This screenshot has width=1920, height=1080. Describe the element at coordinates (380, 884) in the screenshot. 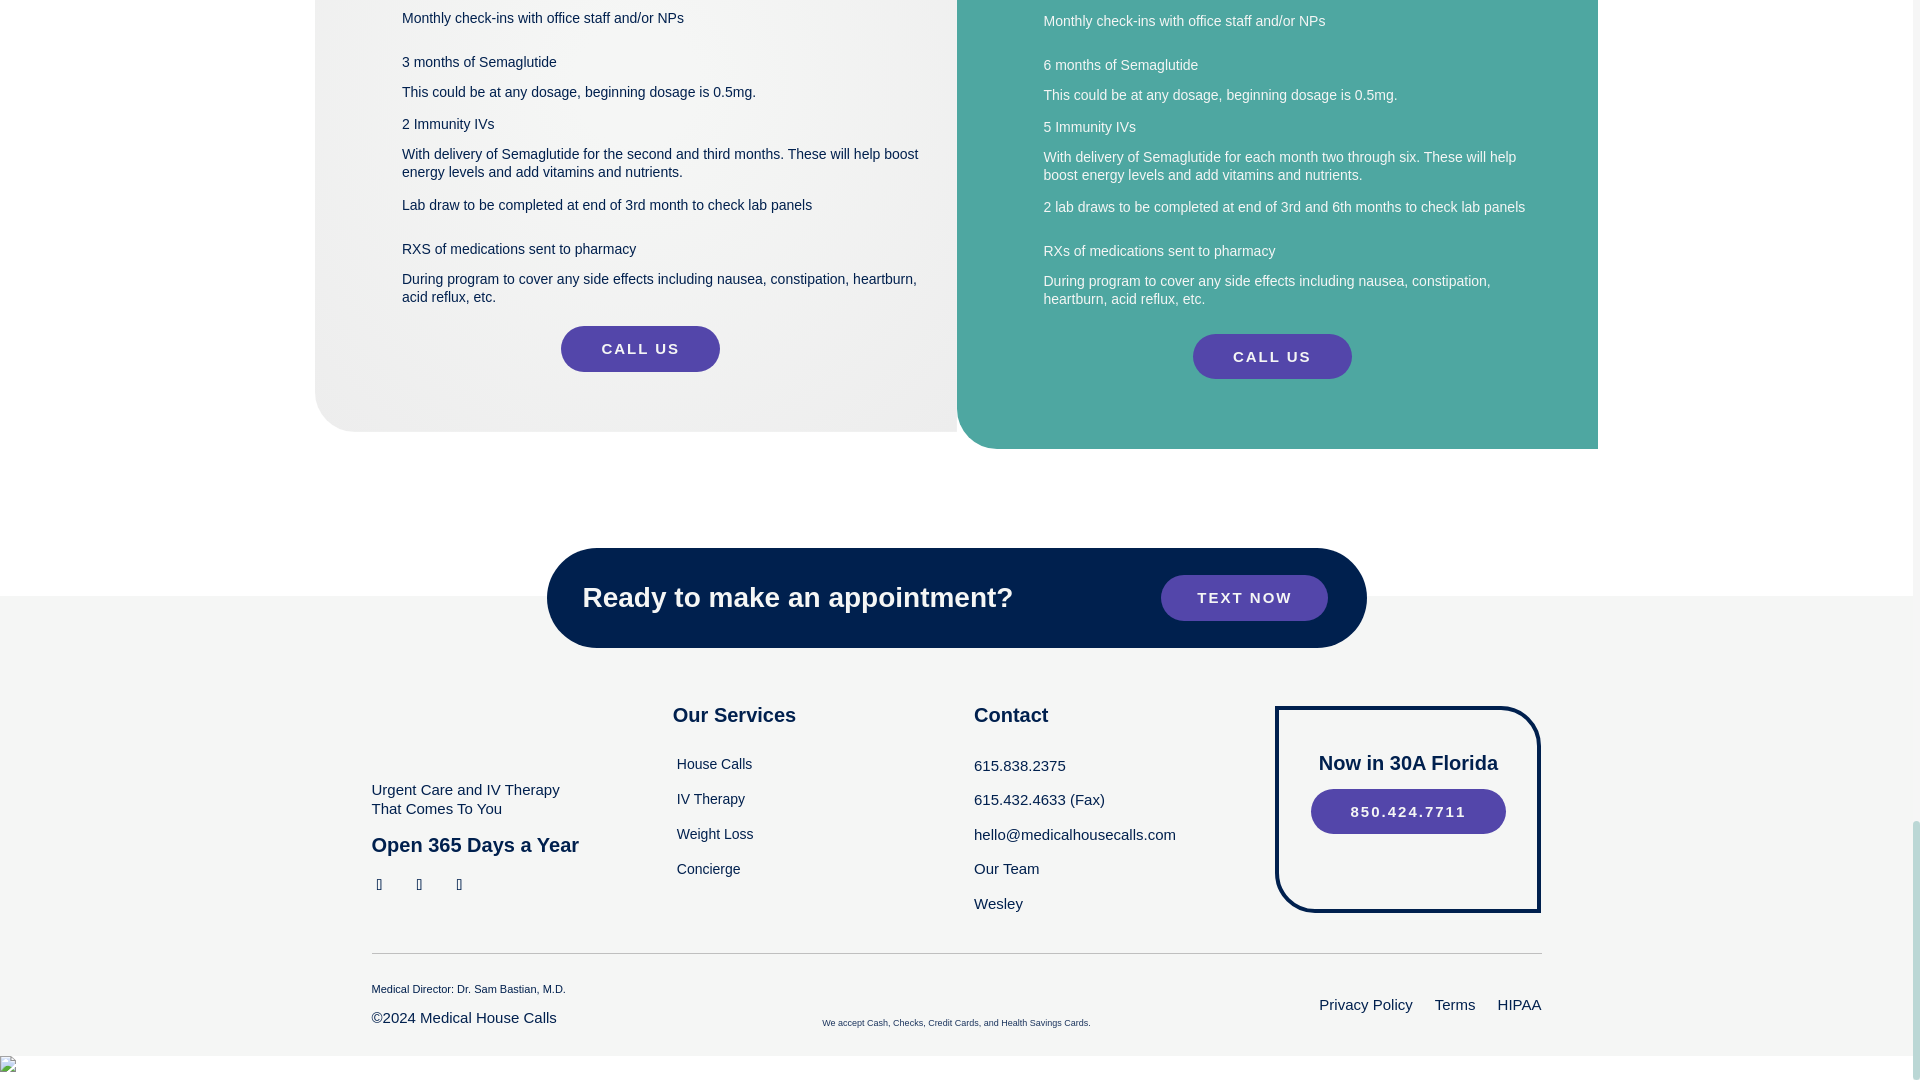

I see `Follow on Facebook` at that location.